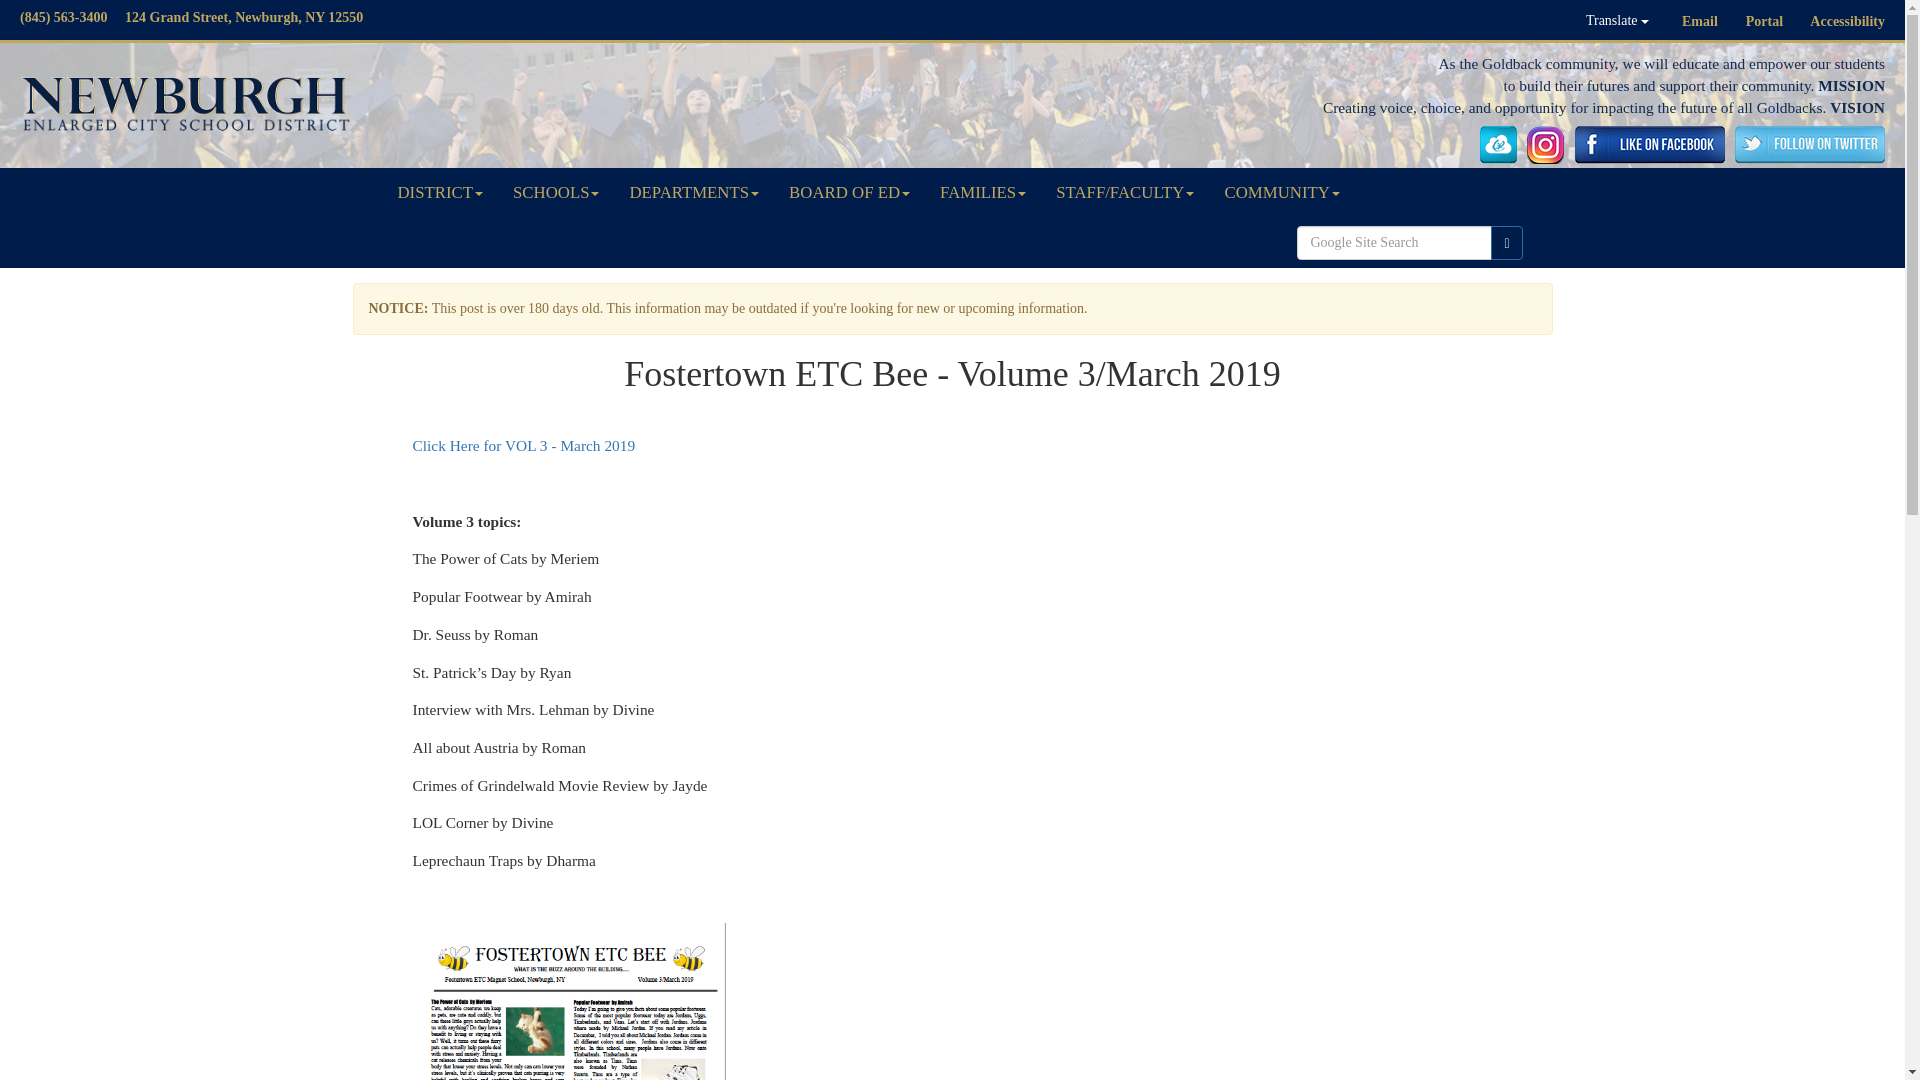 The image size is (1920, 1080). Describe the element at coordinates (524, 445) in the screenshot. I see `Fostertown ETC BEE Vol 3` at that location.